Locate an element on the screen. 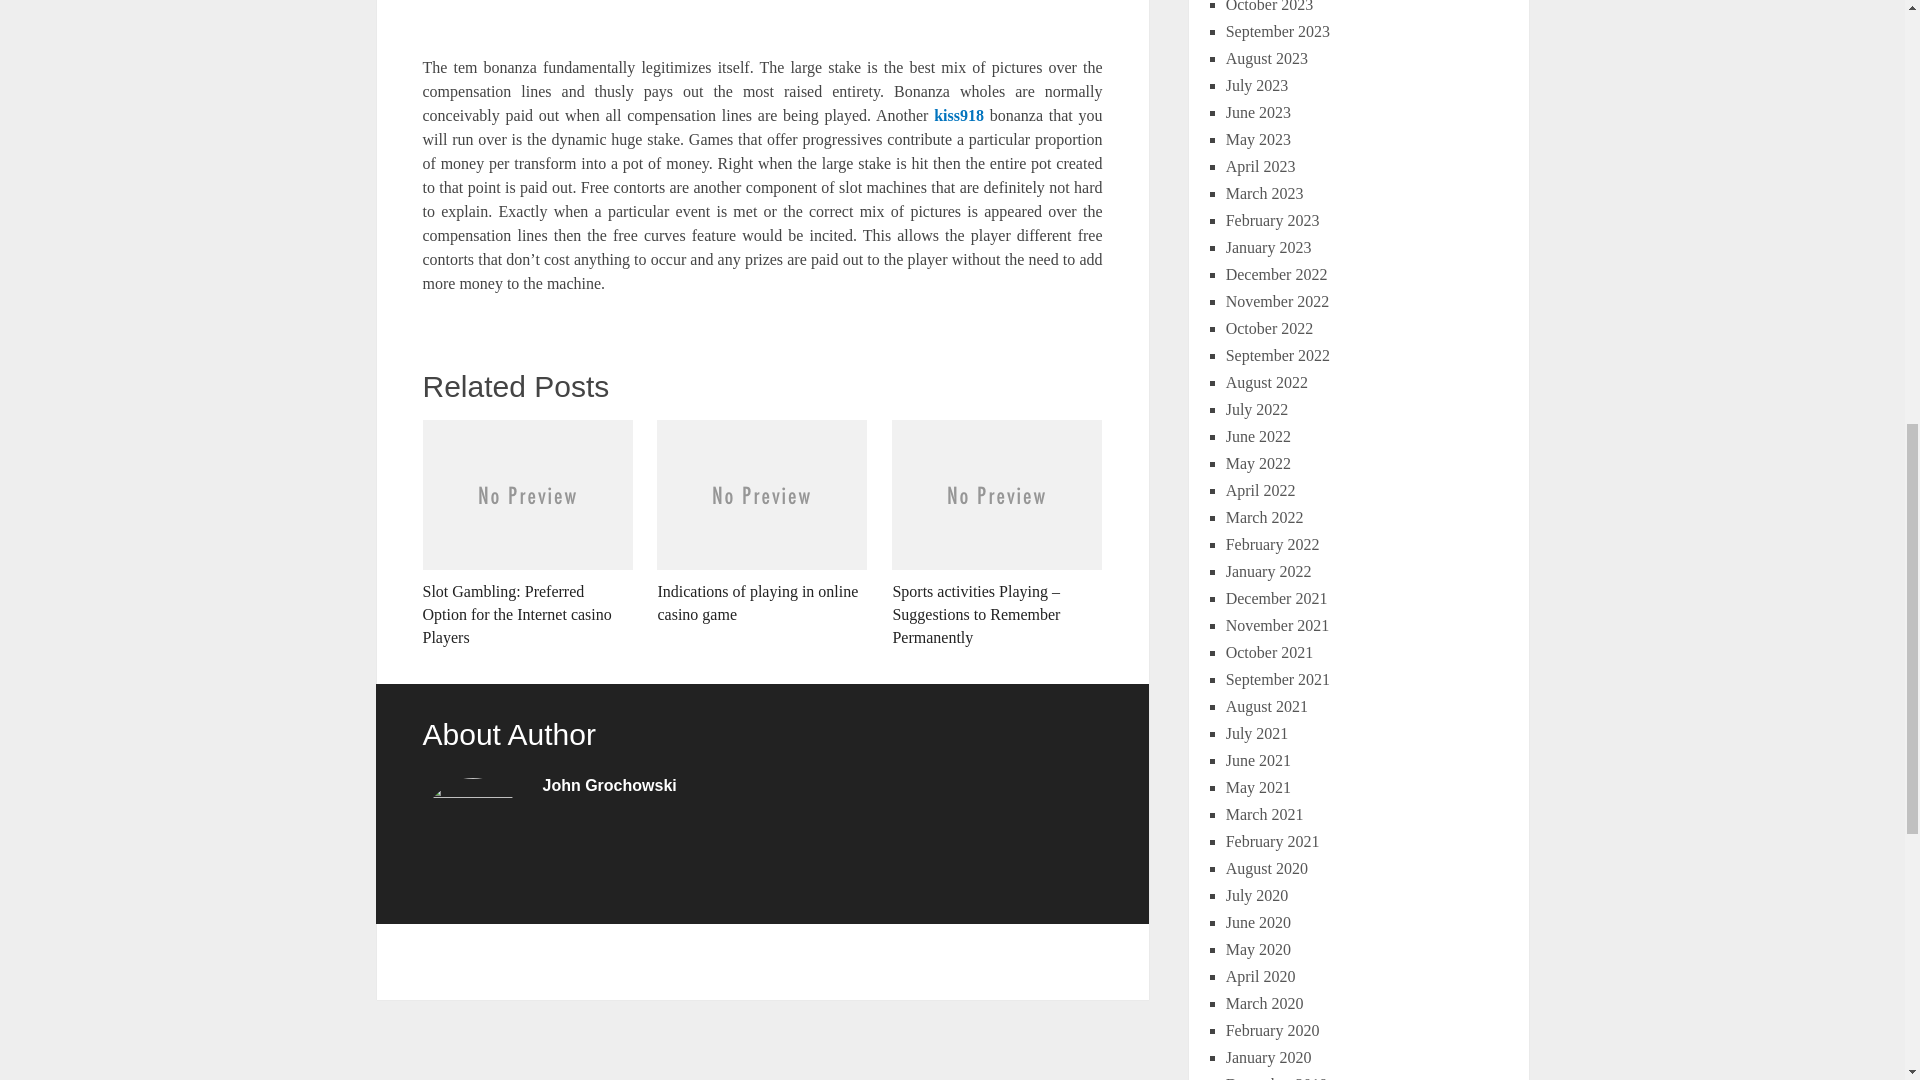  June 2023 is located at coordinates (1258, 112).